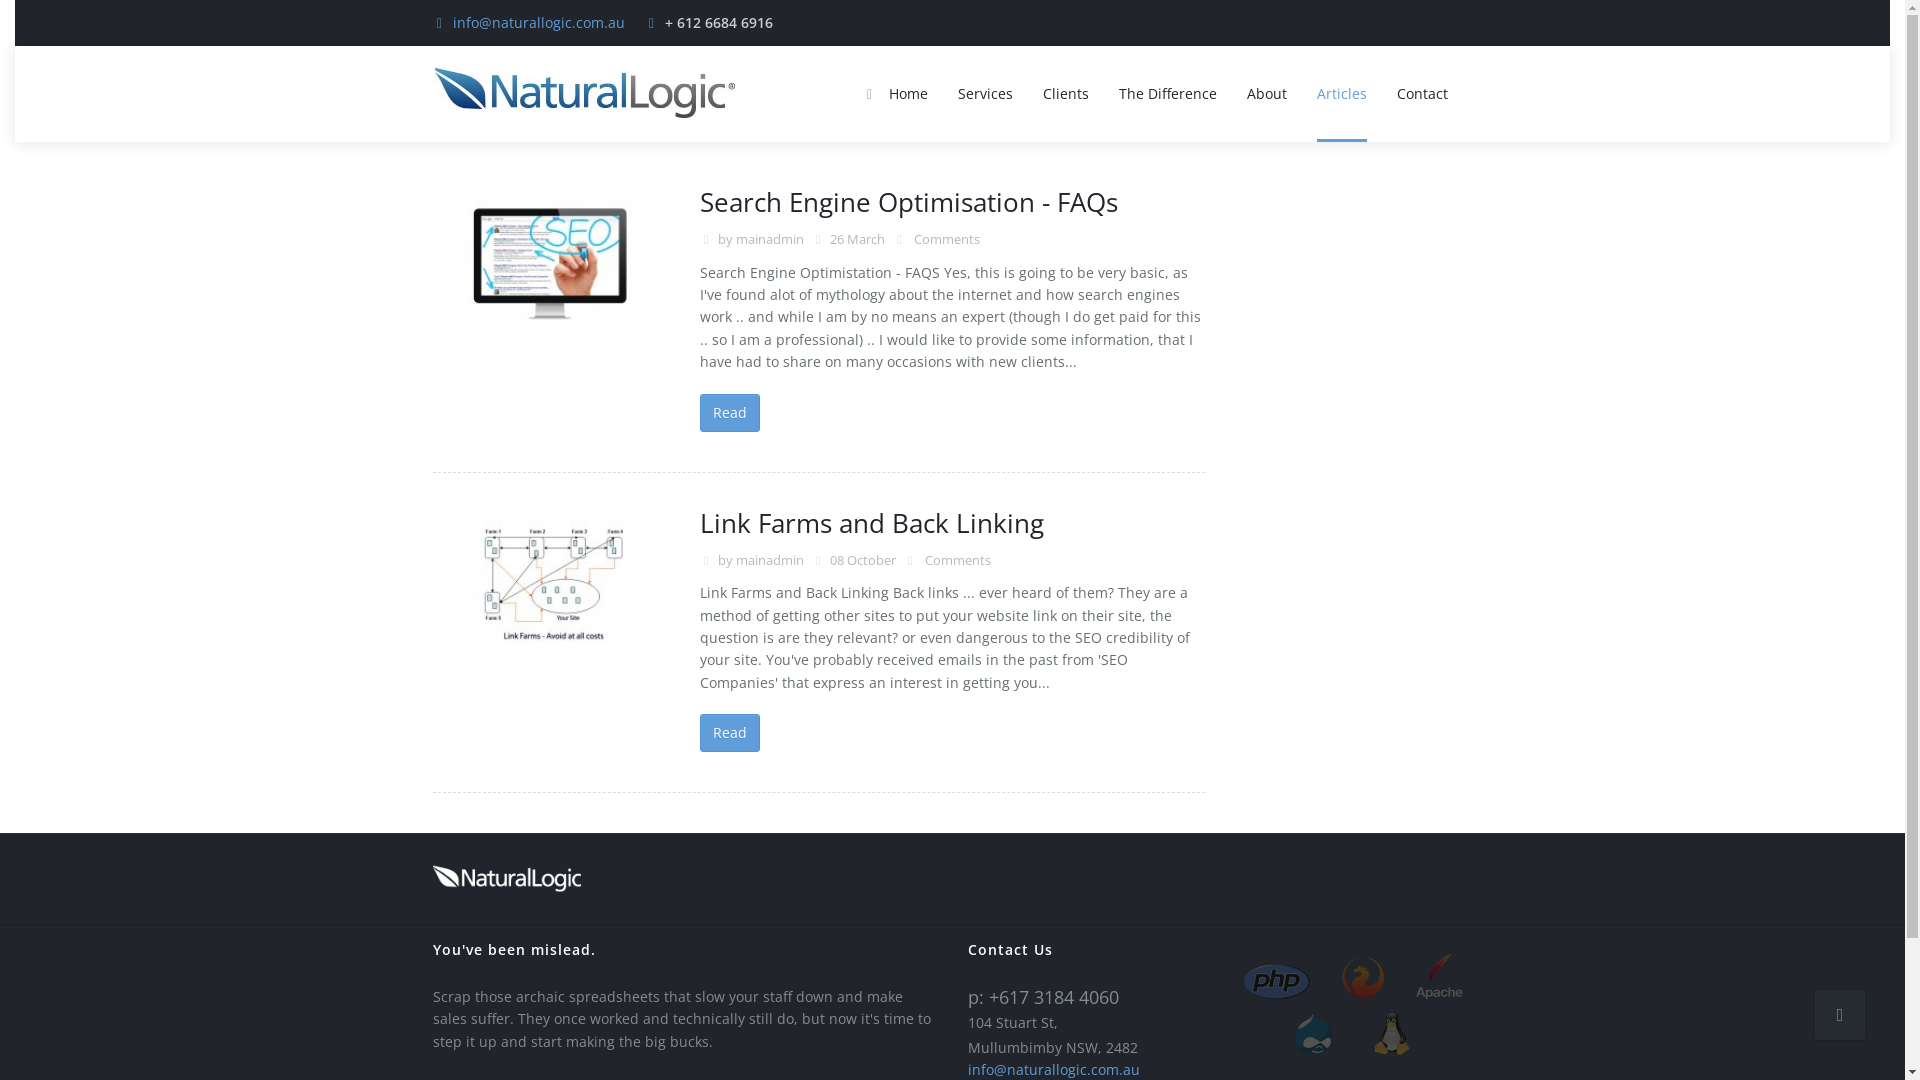 This screenshot has width=1920, height=1080. Describe the element at coordinates (506, 878) in the screenshot. I see `Natural Logic` at that location.